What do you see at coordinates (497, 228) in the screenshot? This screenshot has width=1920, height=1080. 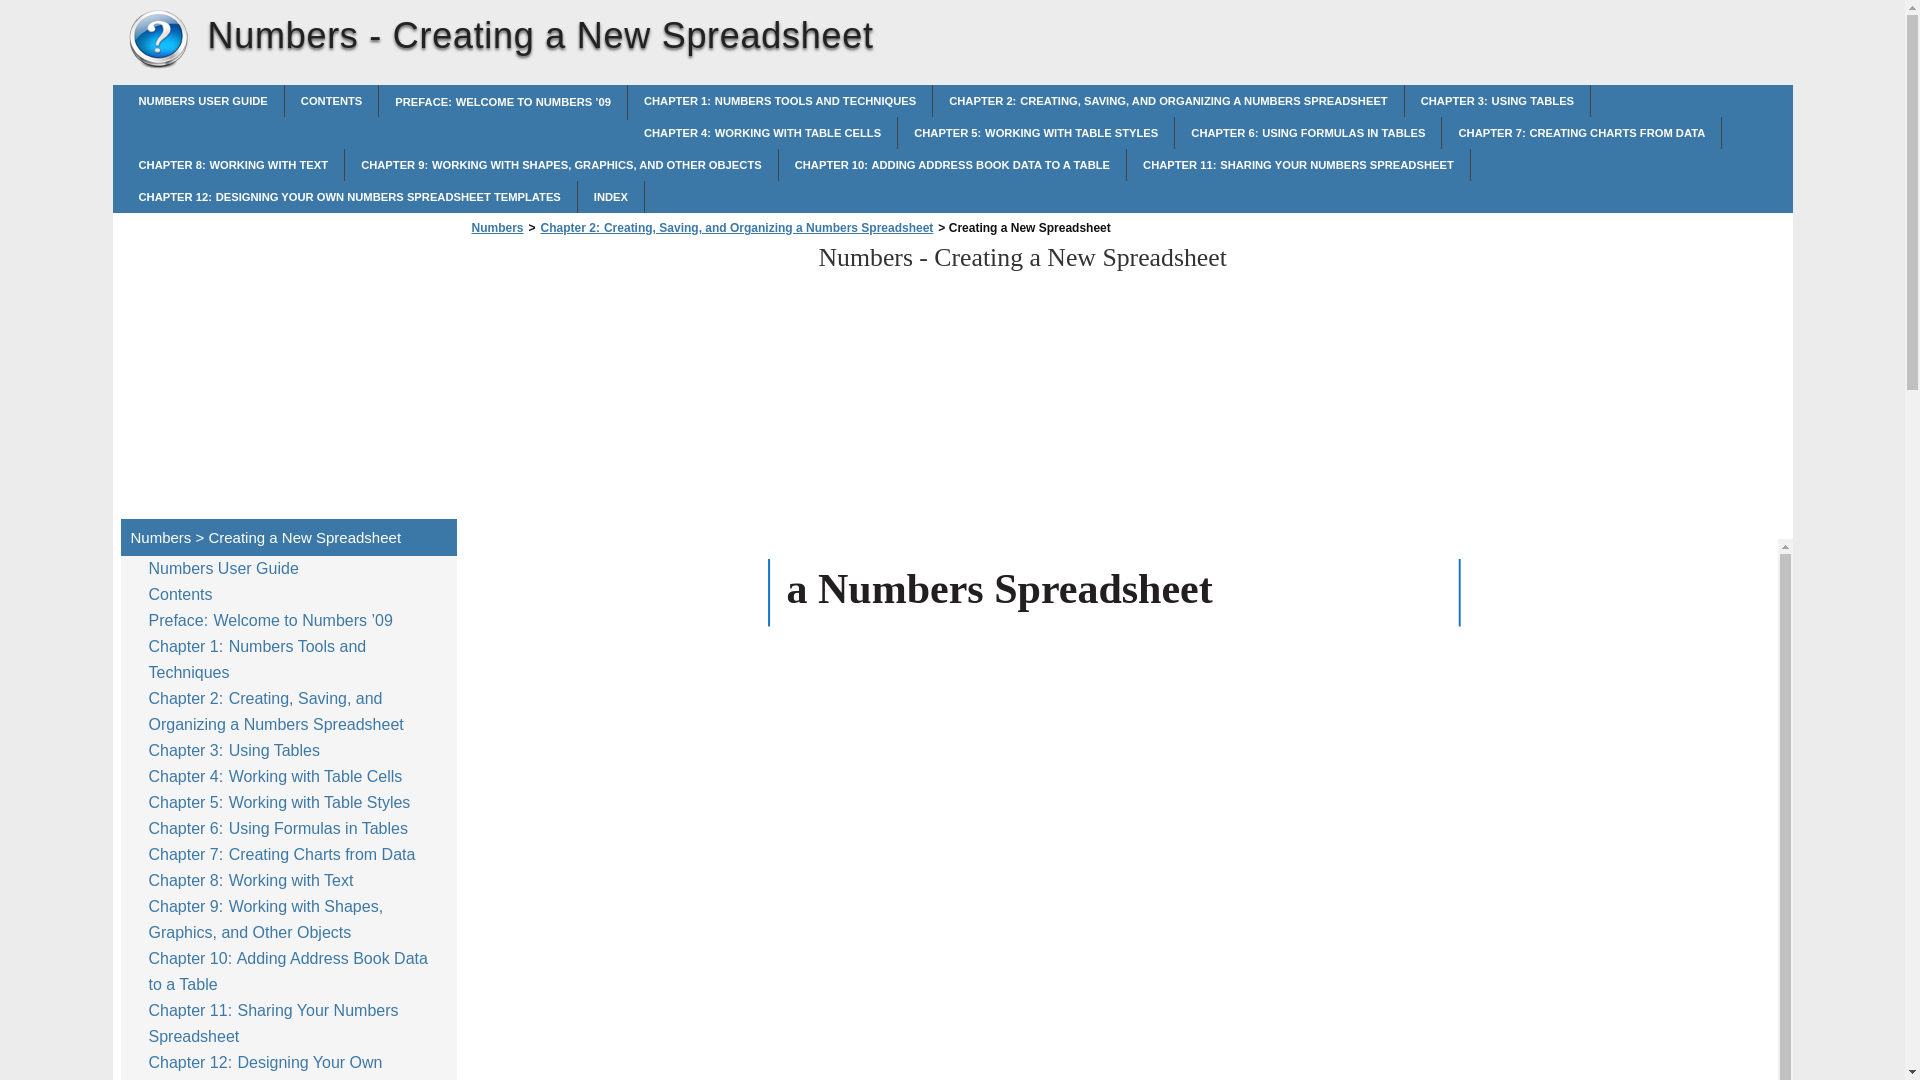 I see `Numbers` at bounding box center [497, 228].